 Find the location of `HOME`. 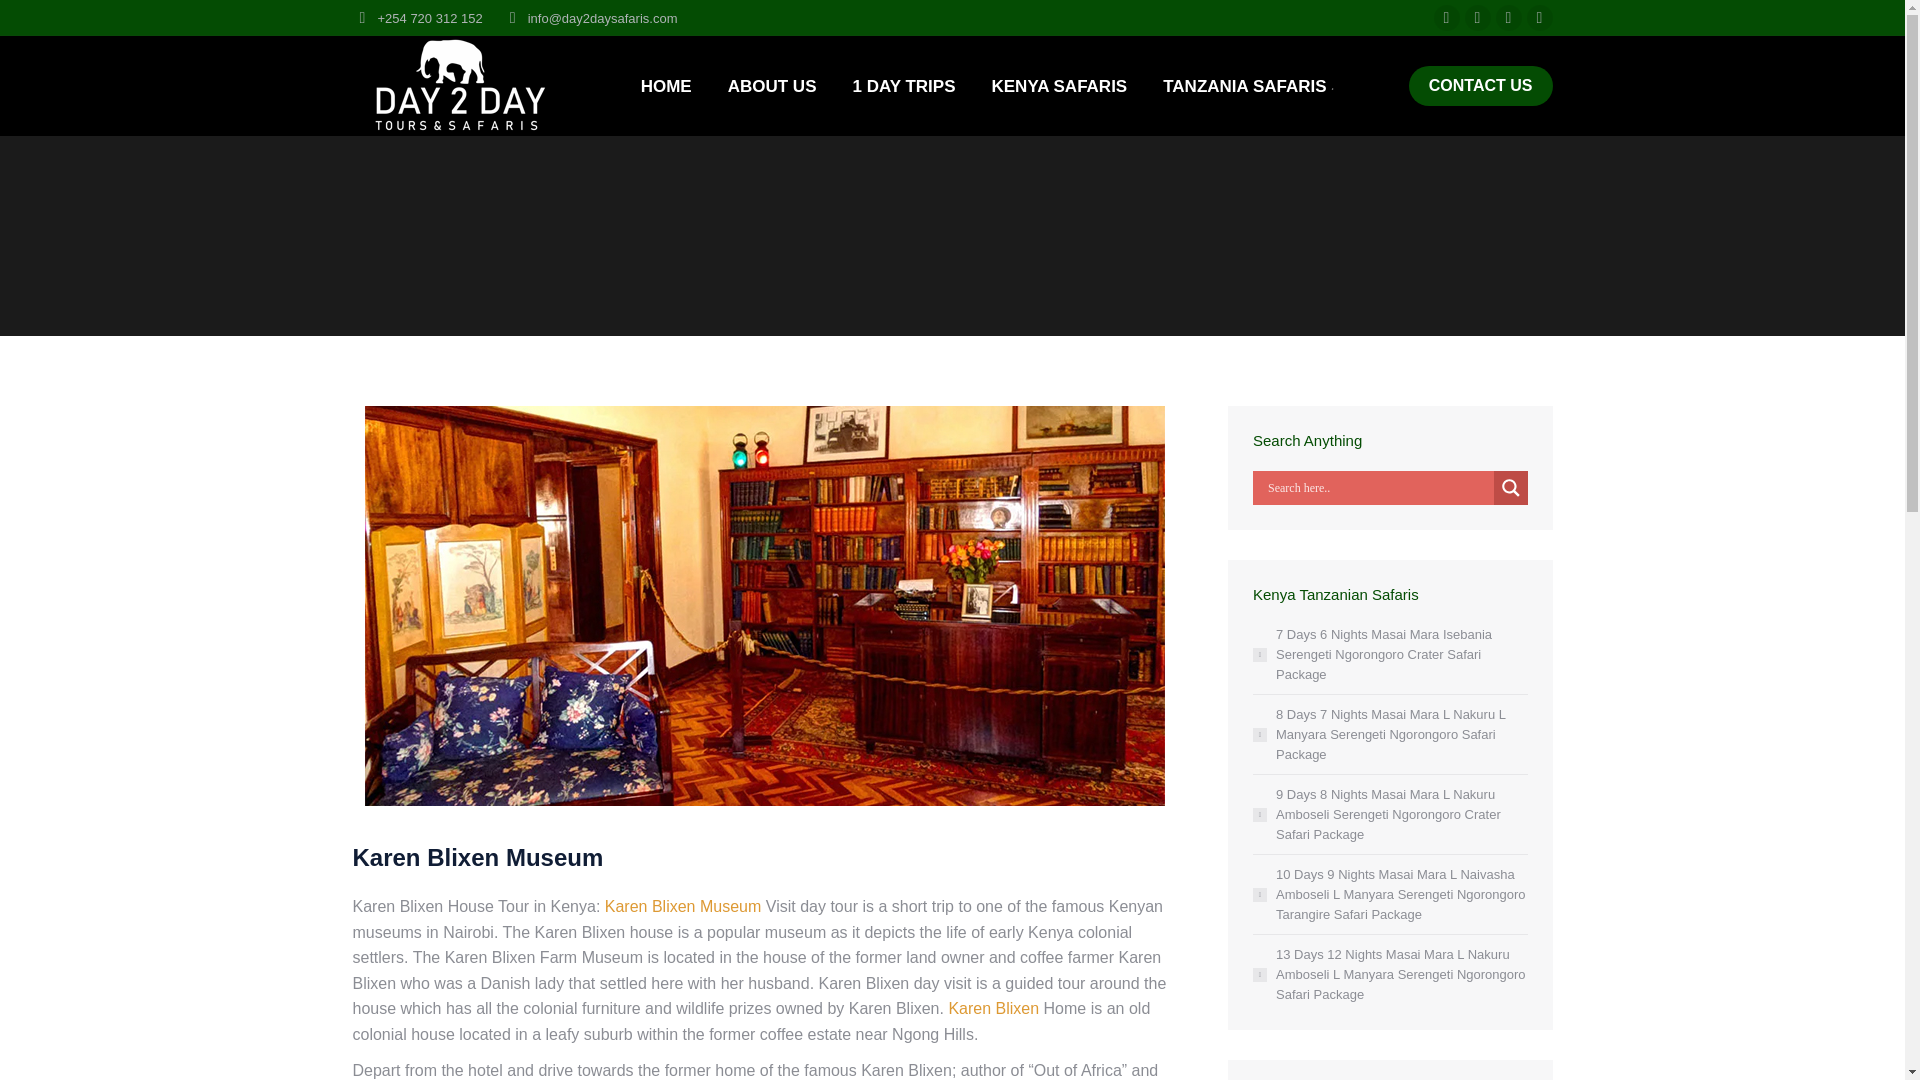

HOME is located at coordinates (666, 86).